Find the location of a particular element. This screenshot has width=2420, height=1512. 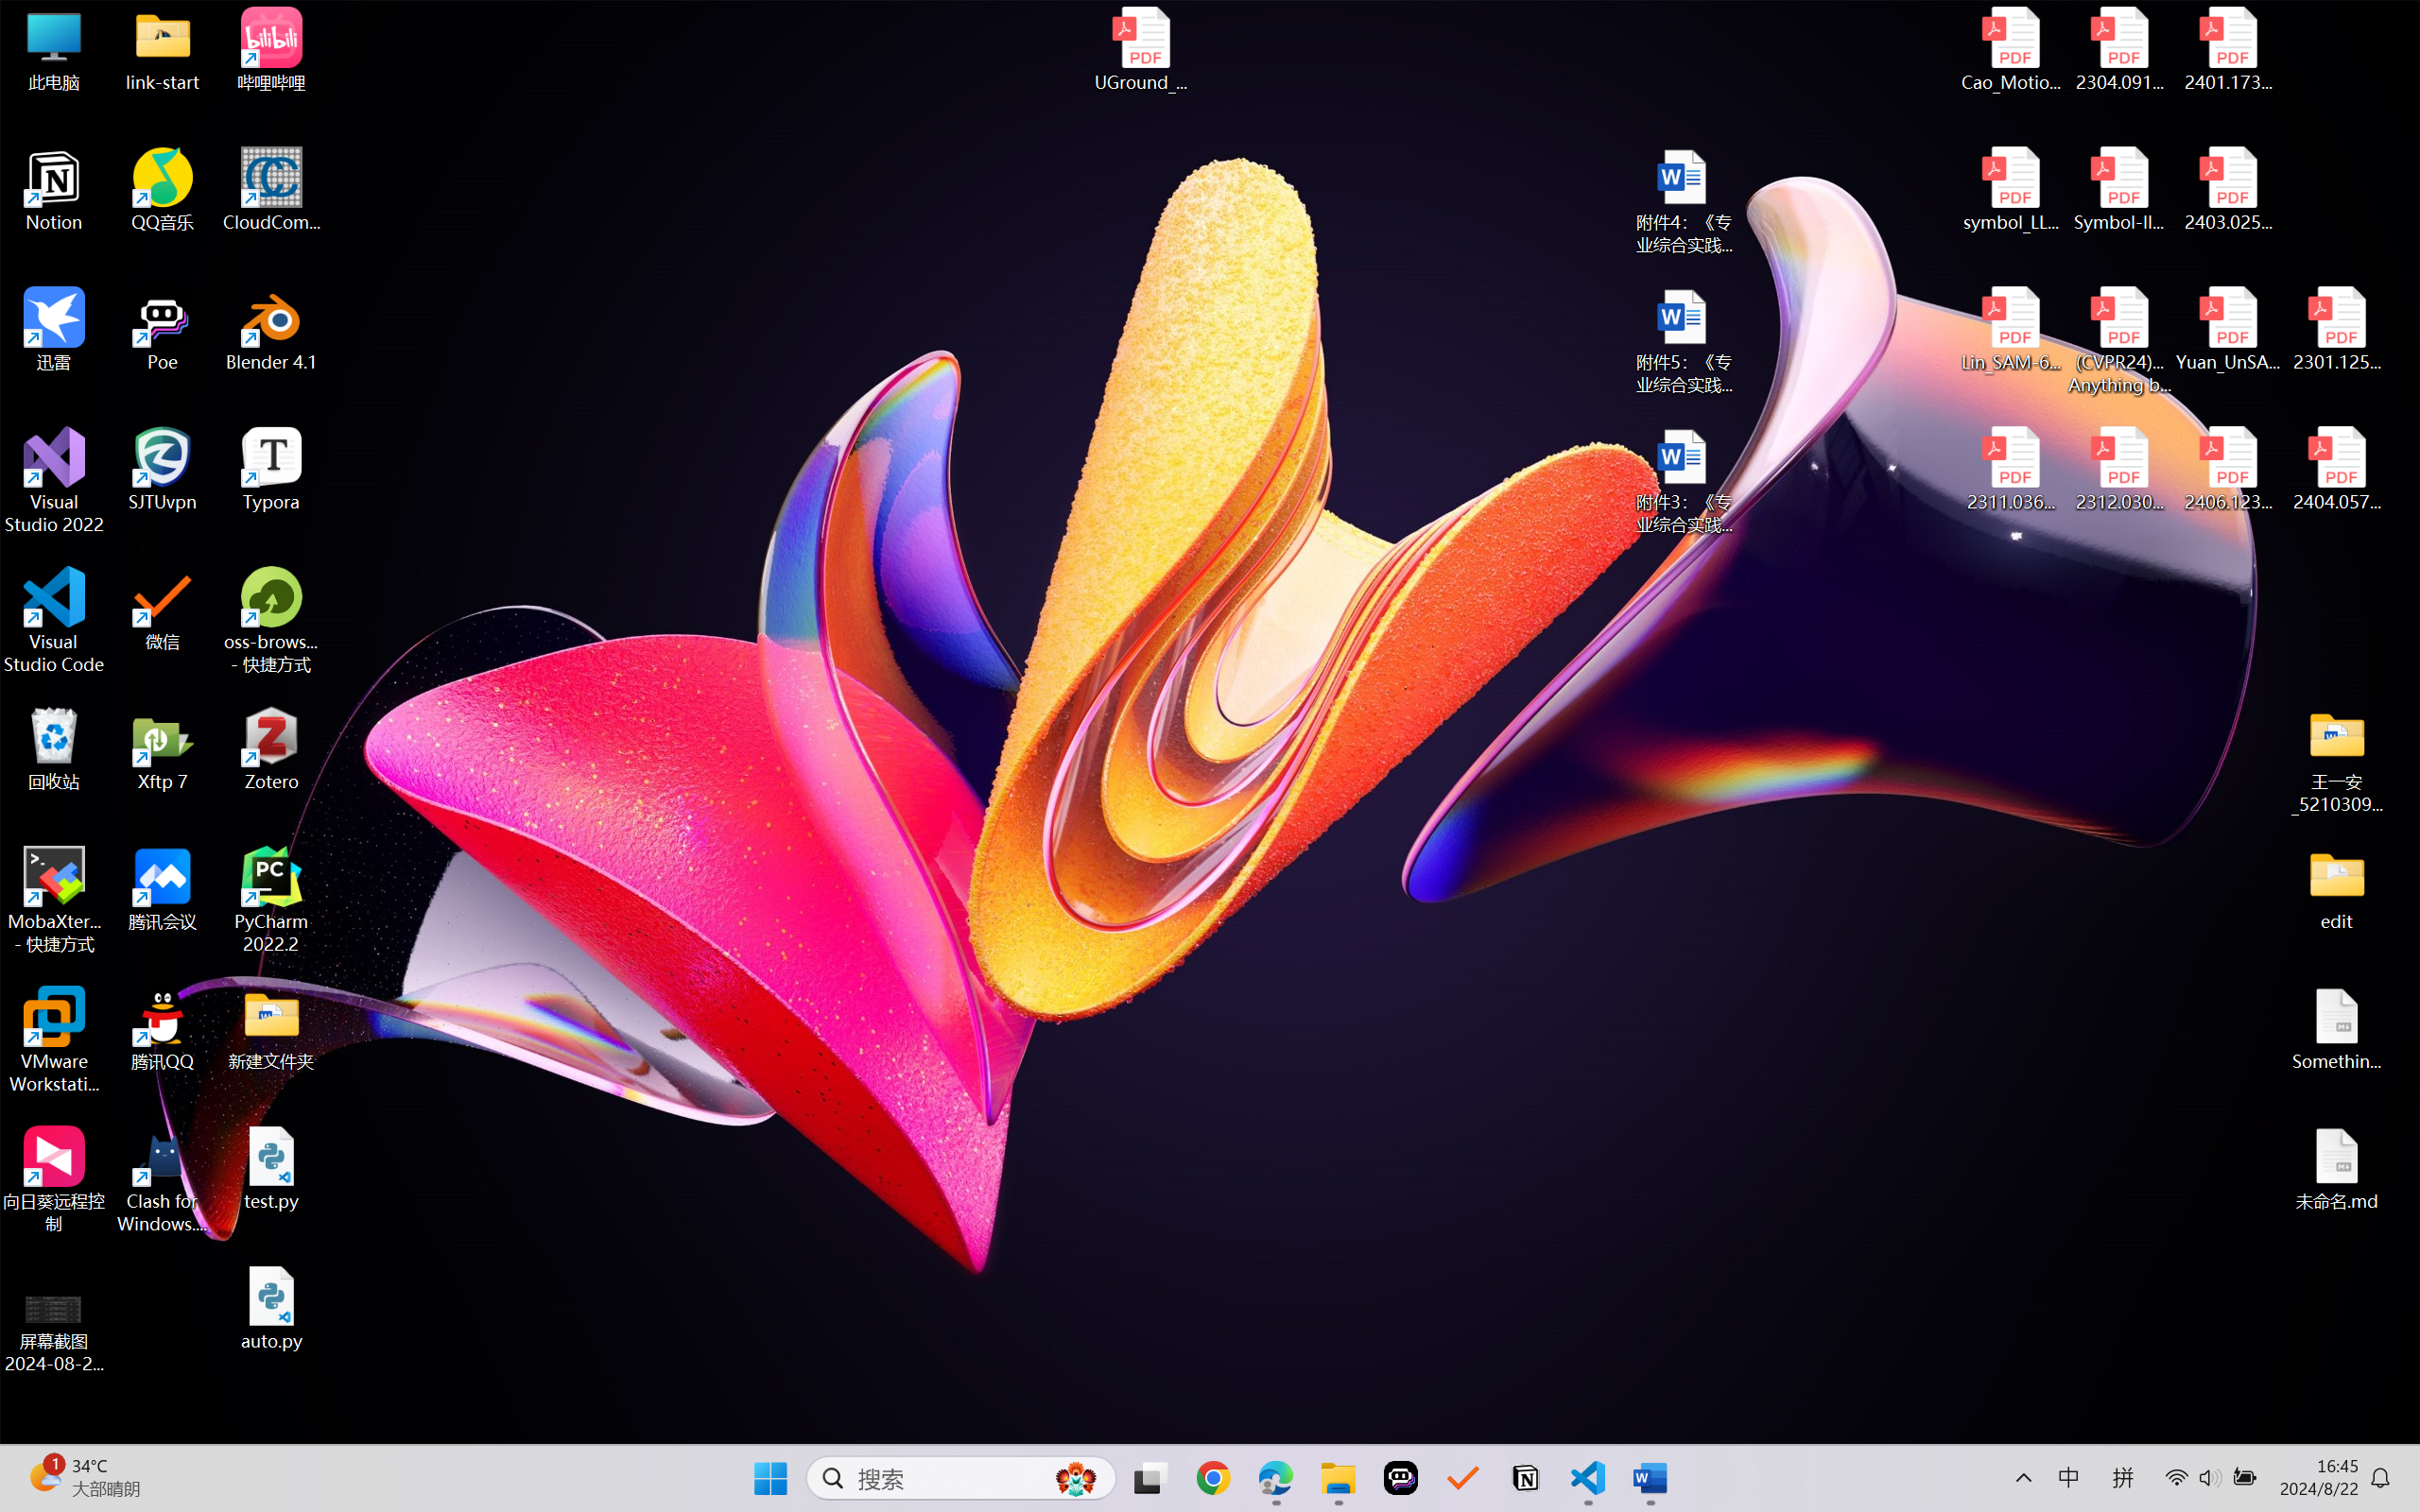

2406.12373v2.pdf is located at coordinates (2227, 470).